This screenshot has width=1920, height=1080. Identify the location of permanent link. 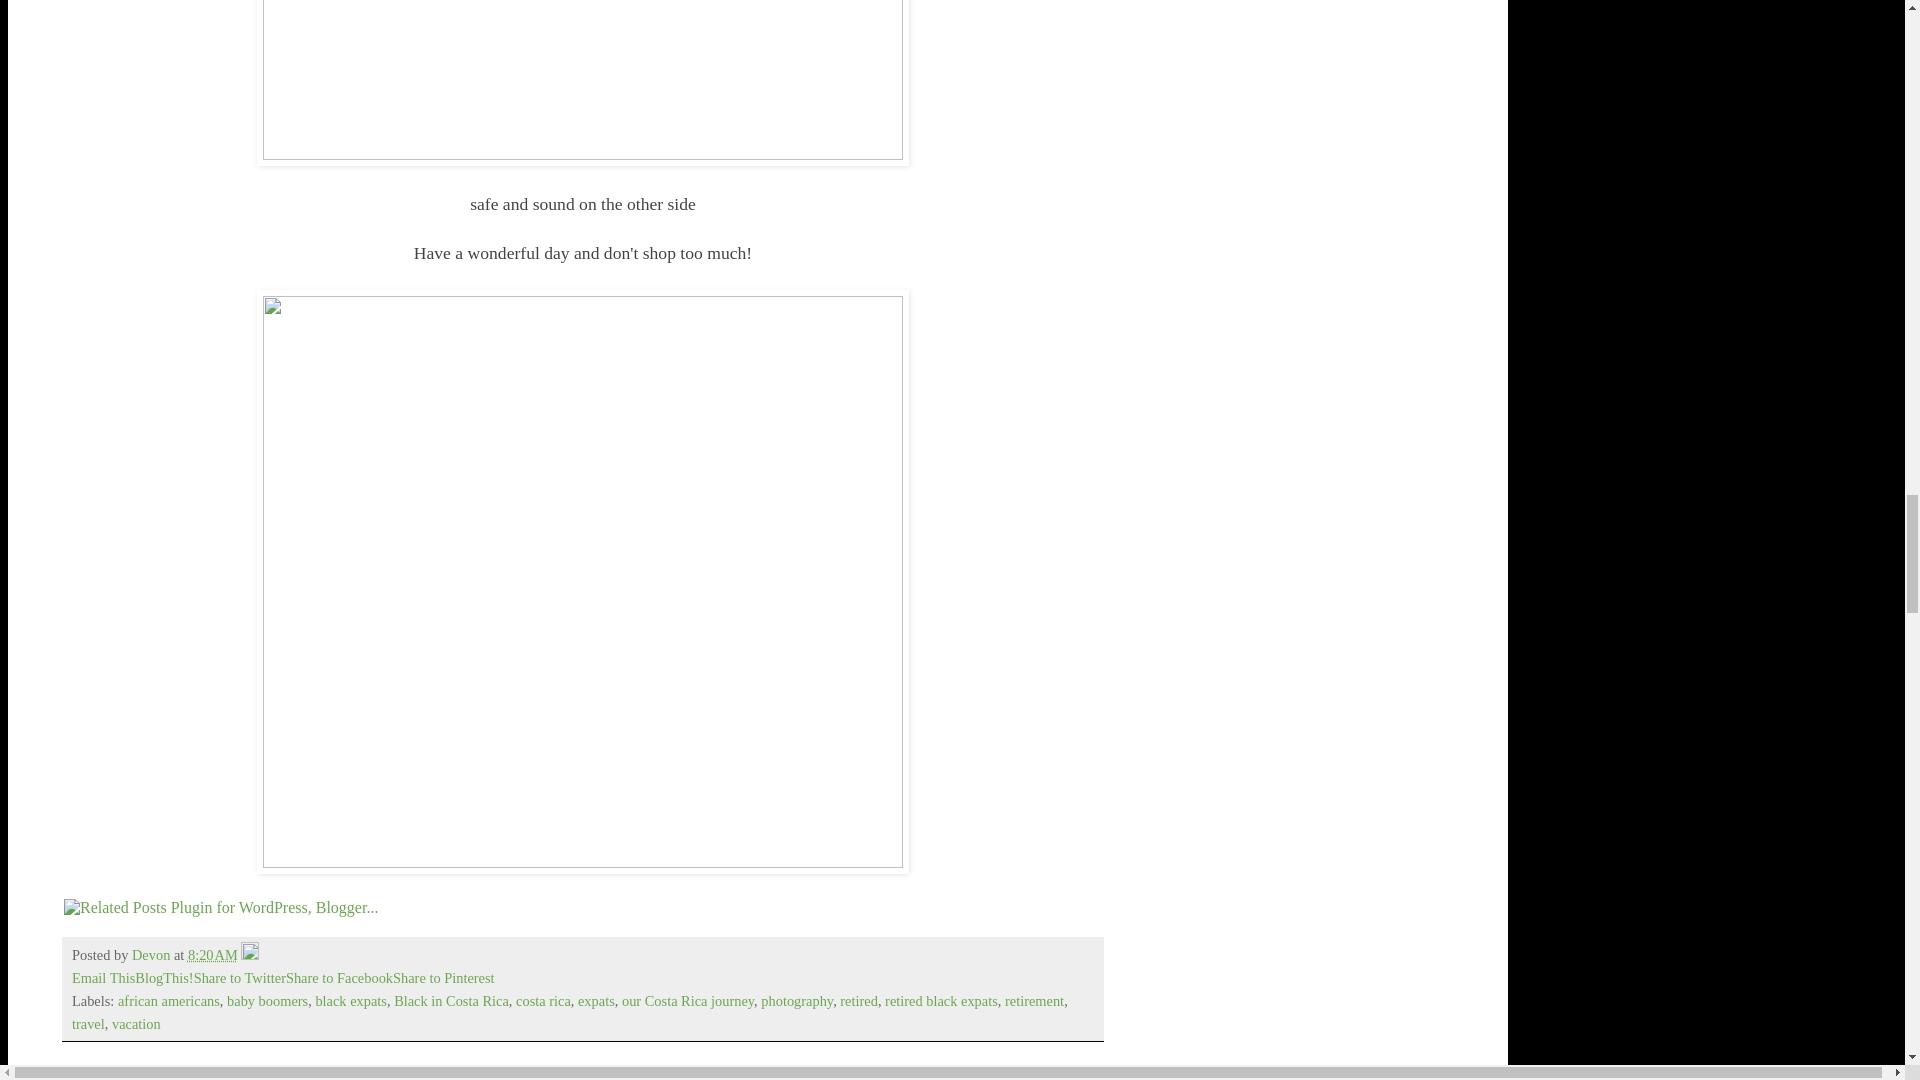
(213, 955).